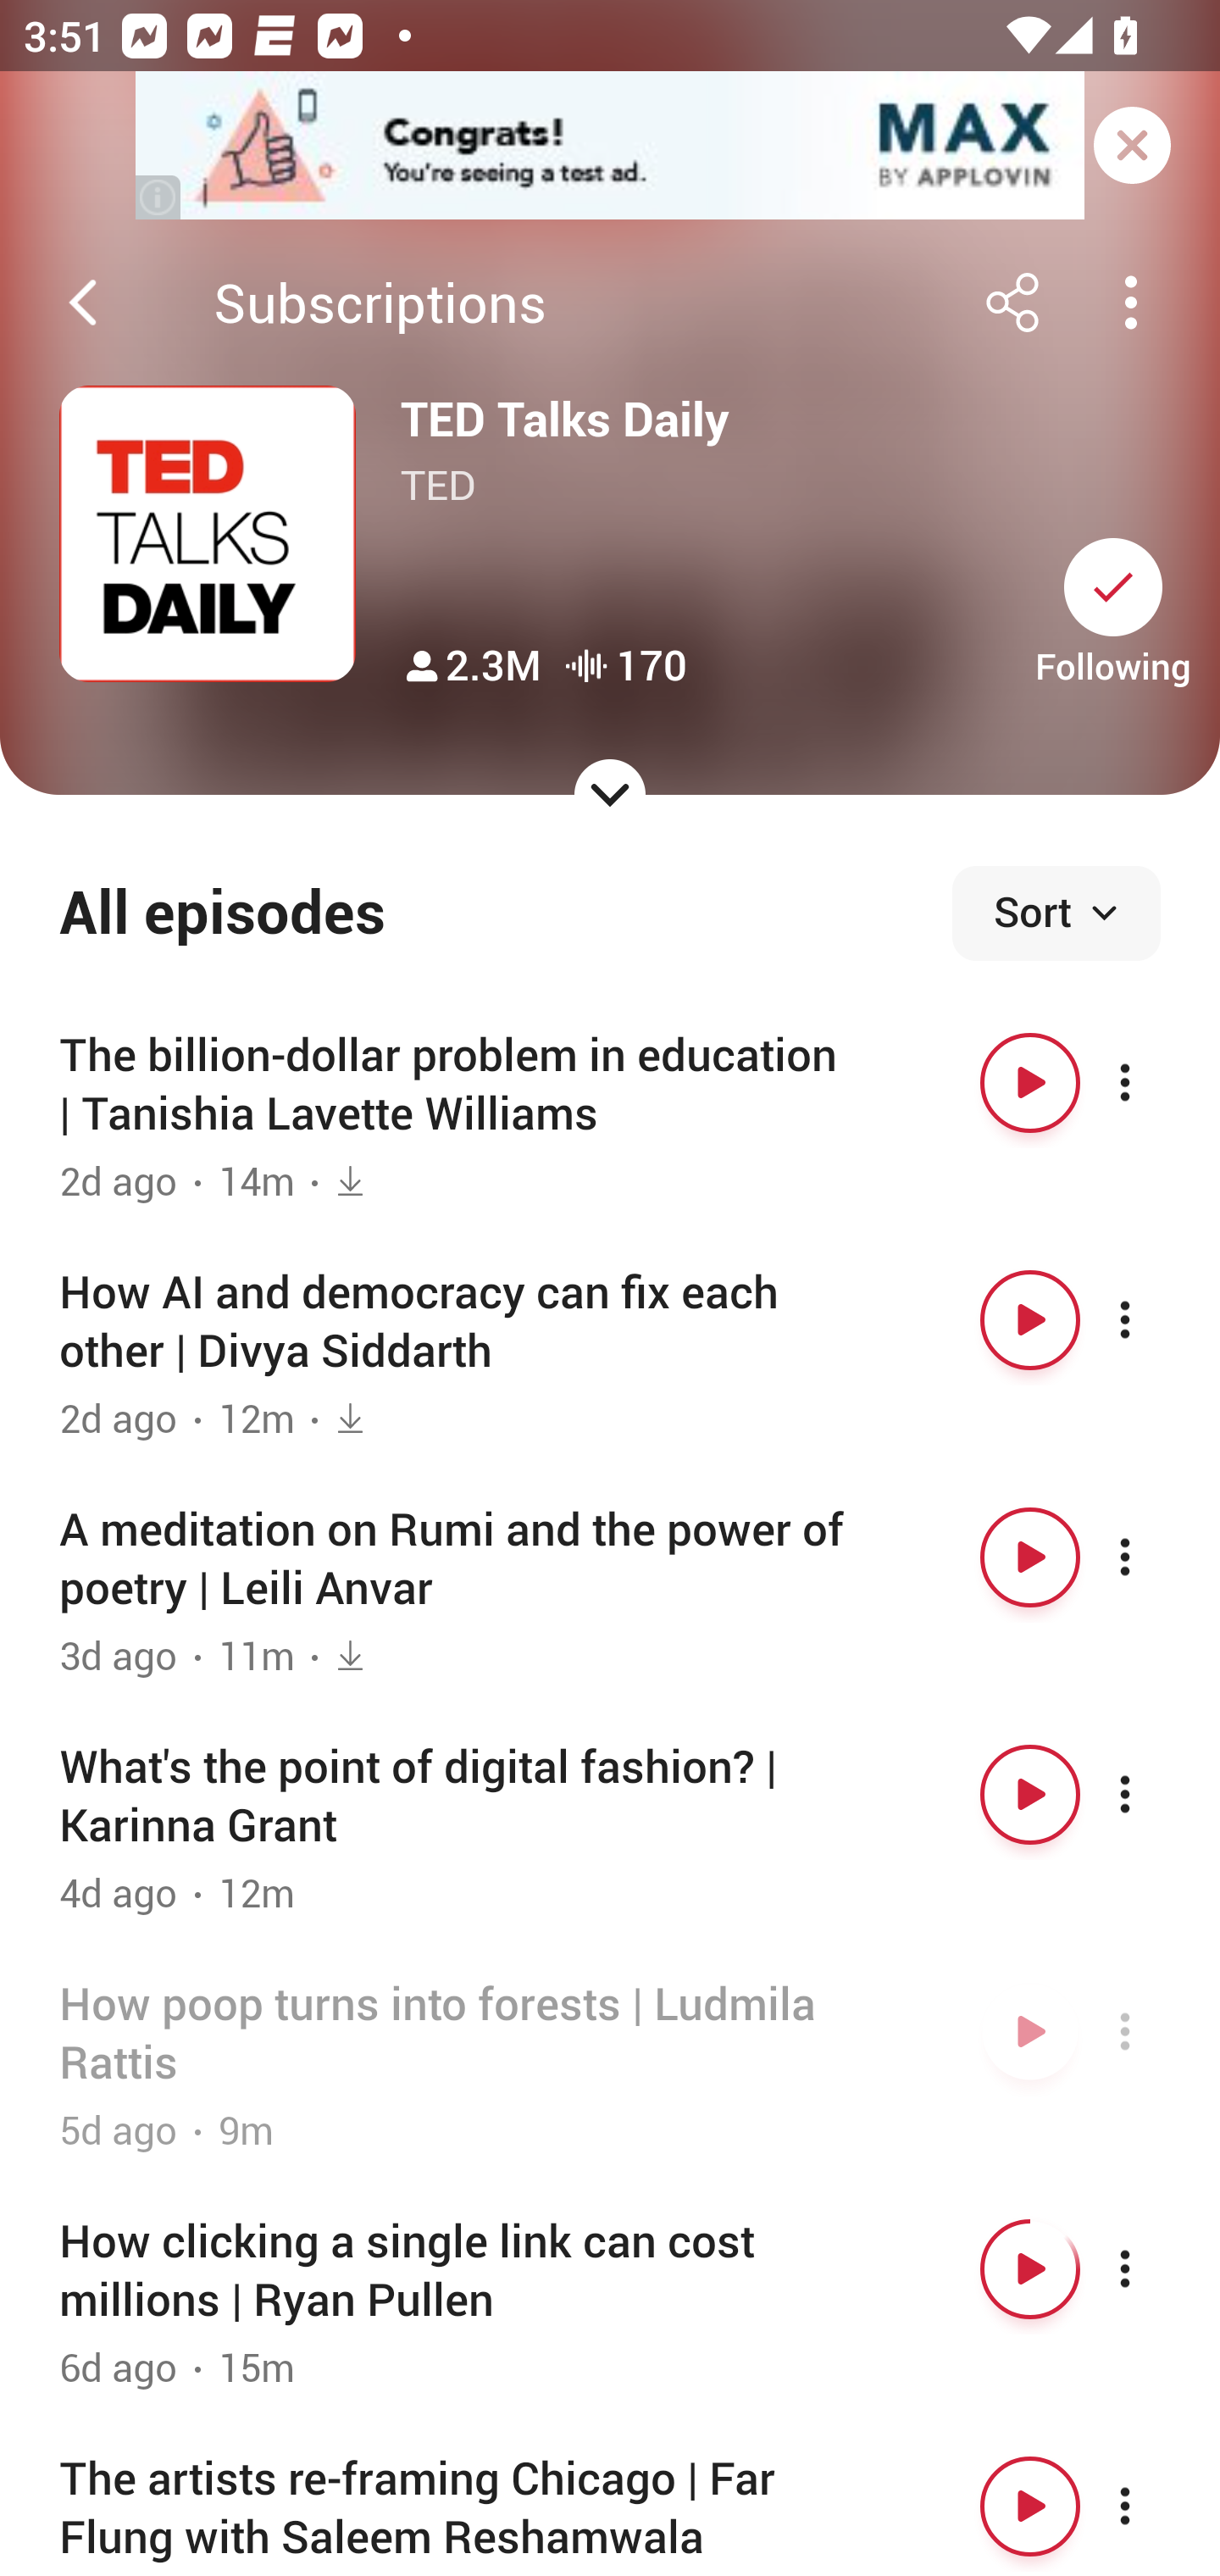 The height and width of the screenshot is (2576, 1220). Describe the element at coordinates (1154, 2030) in the screenshot. I see `More options` at that location.